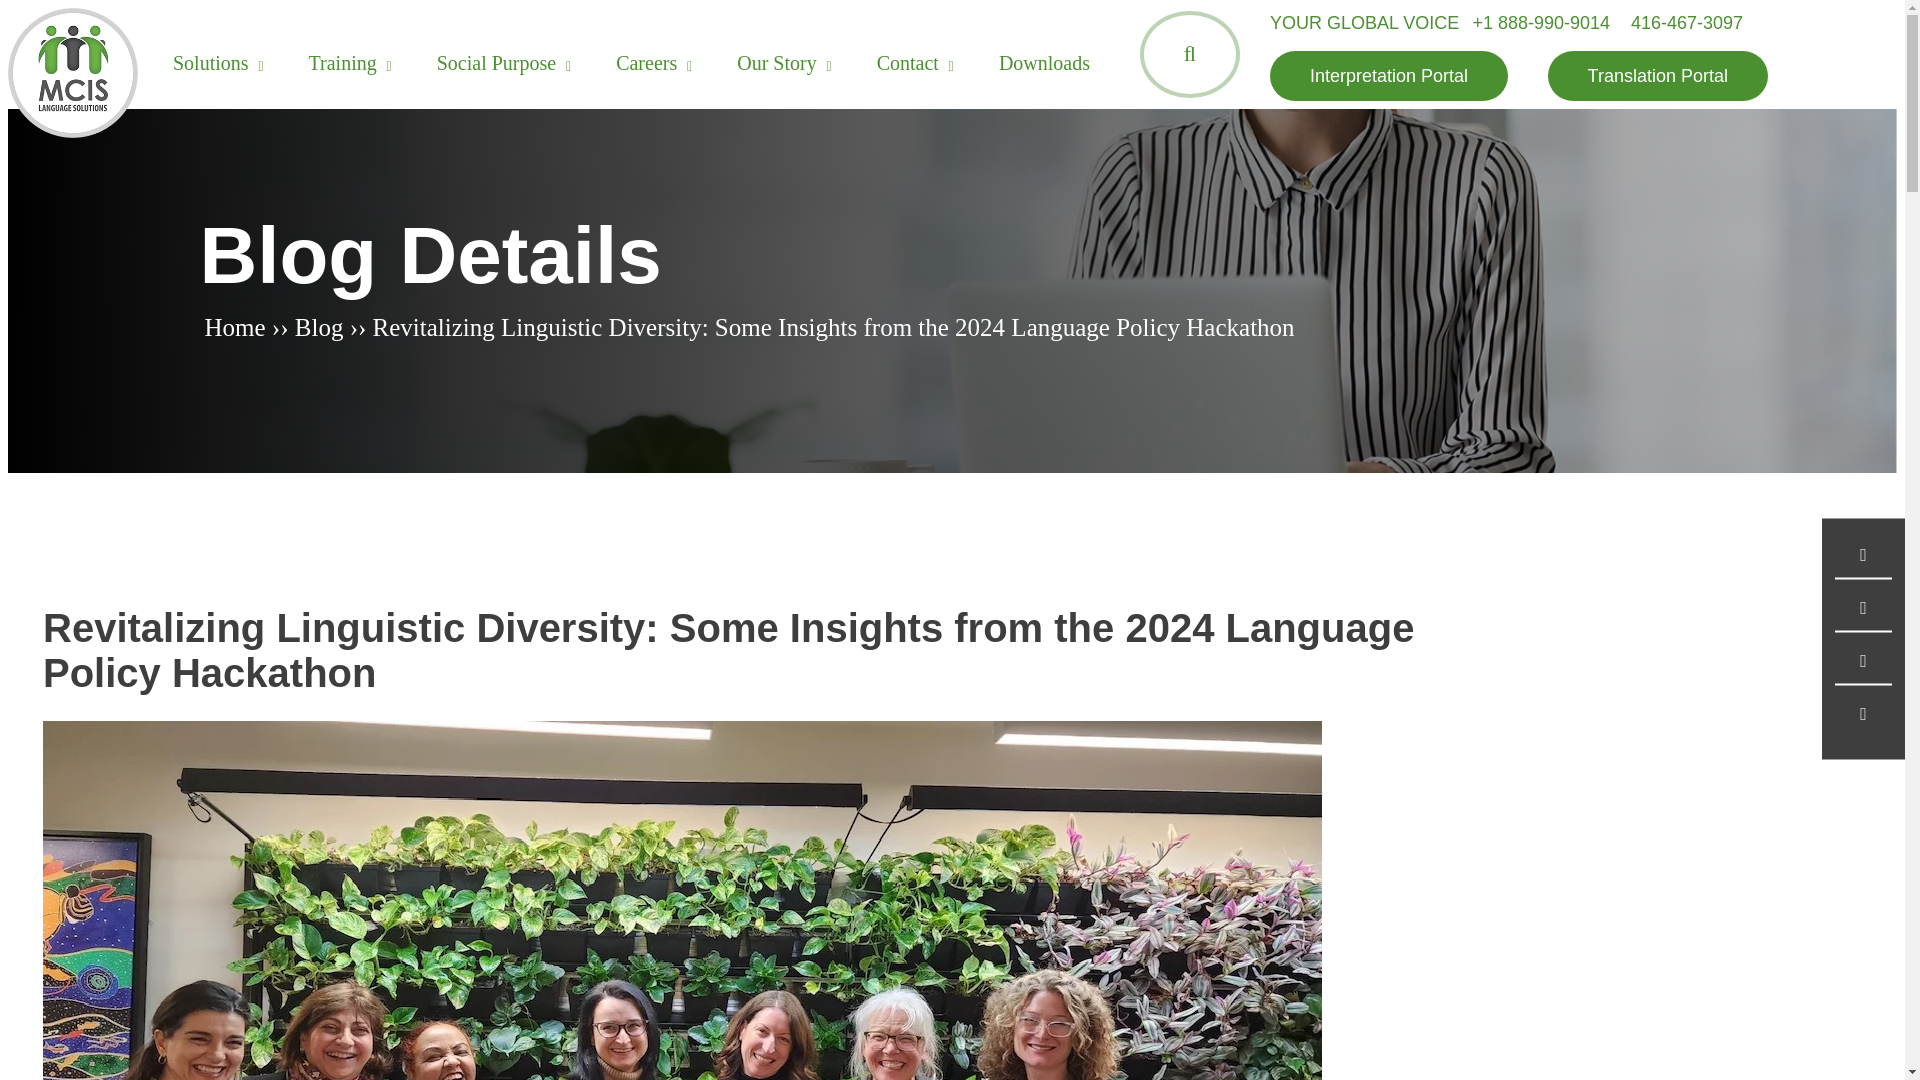 The width and height of the screenshot is (1920, 1080). What do you see at coordinates (210, 62) in the screenshot?
I see `Solutions` at bounding box center [210, 62].